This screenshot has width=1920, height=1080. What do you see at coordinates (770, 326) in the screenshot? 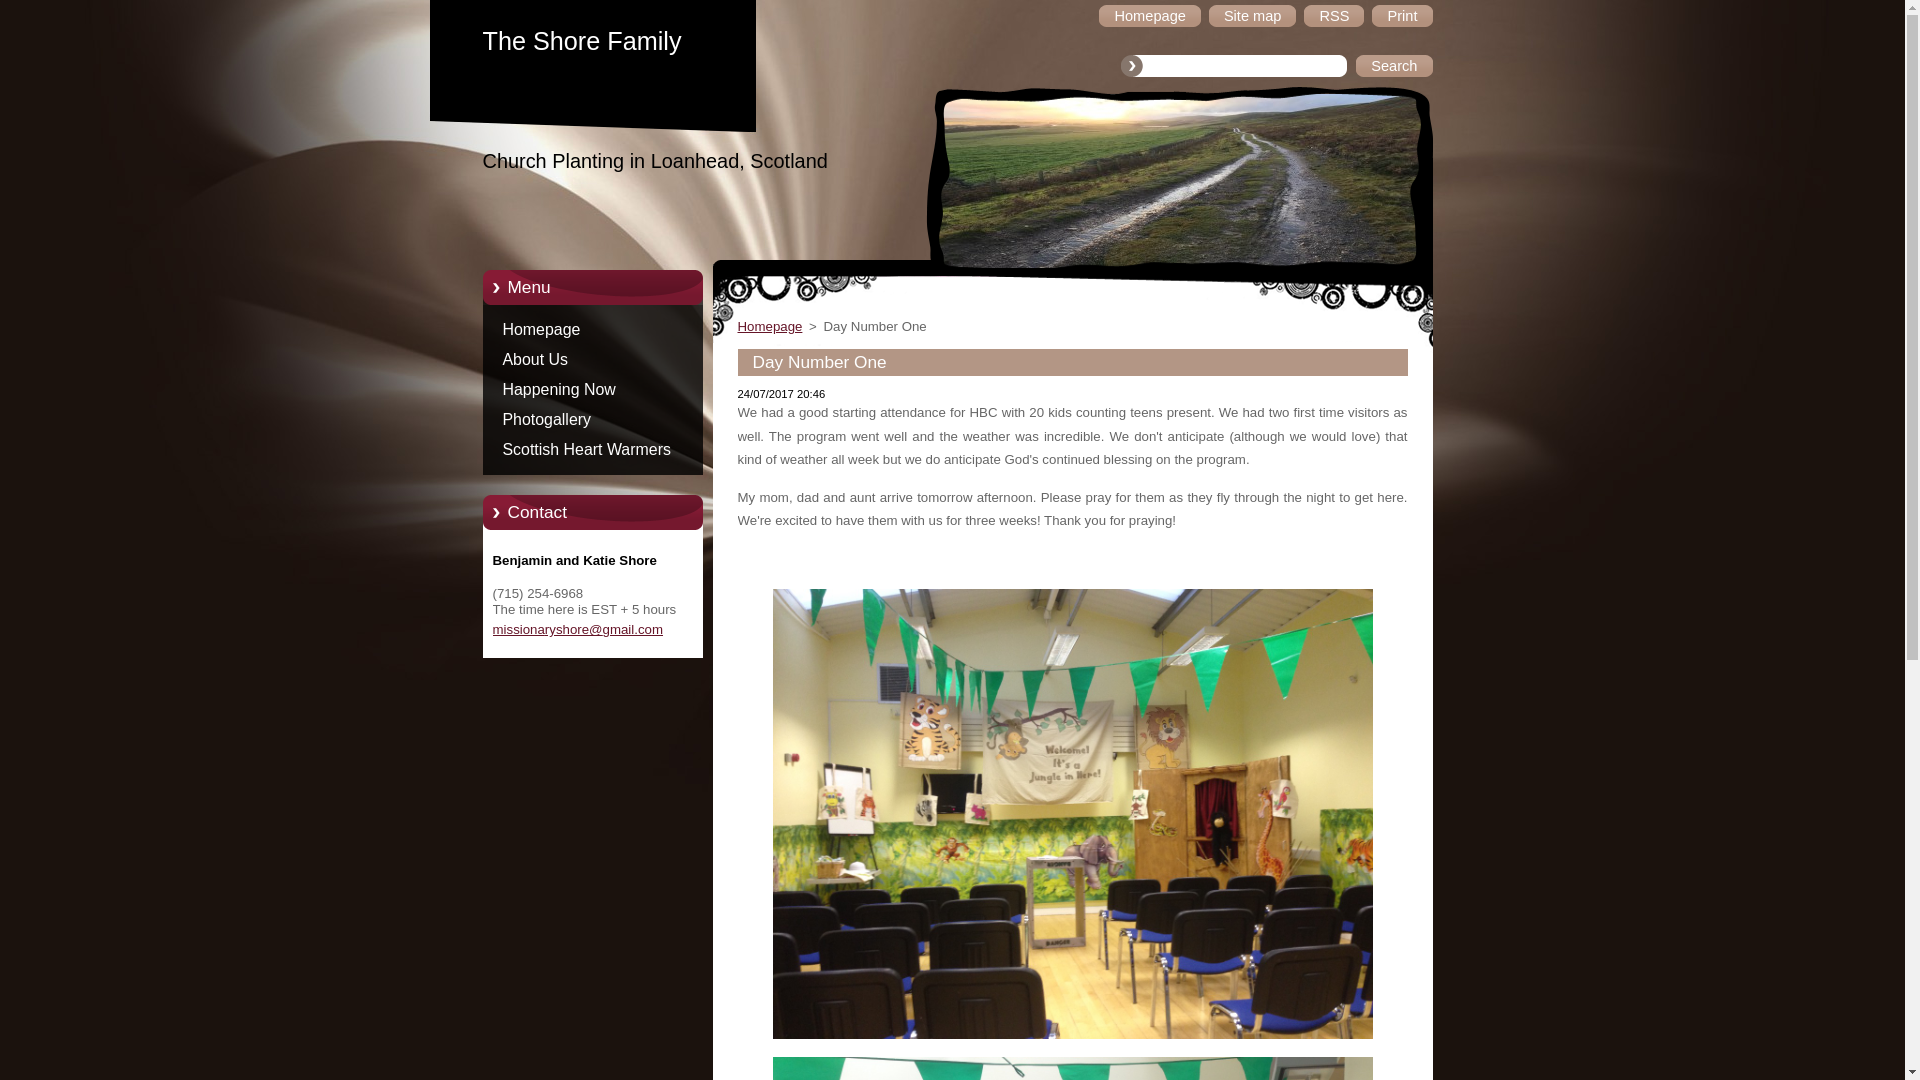
I see `Homepage` at bounding box center [770, 326].